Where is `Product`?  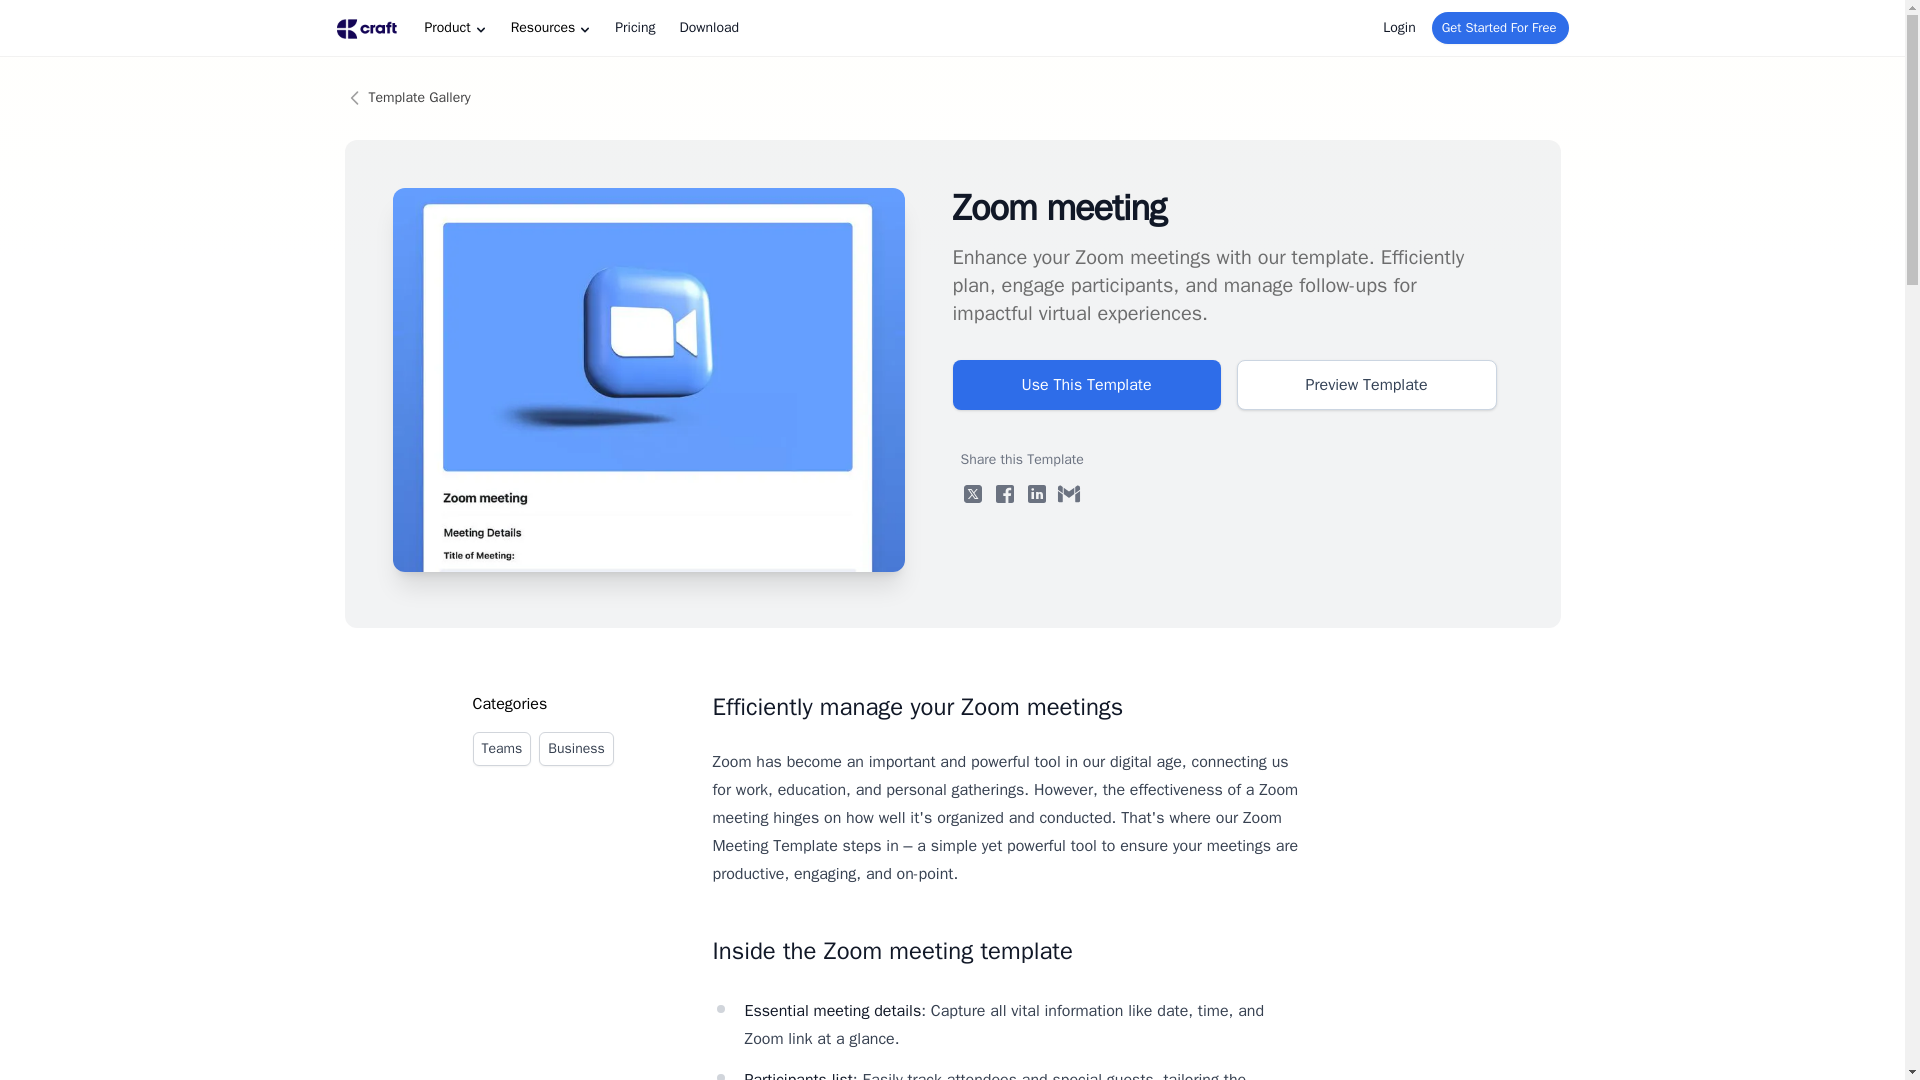
Product is located at coordinates (452, 28).